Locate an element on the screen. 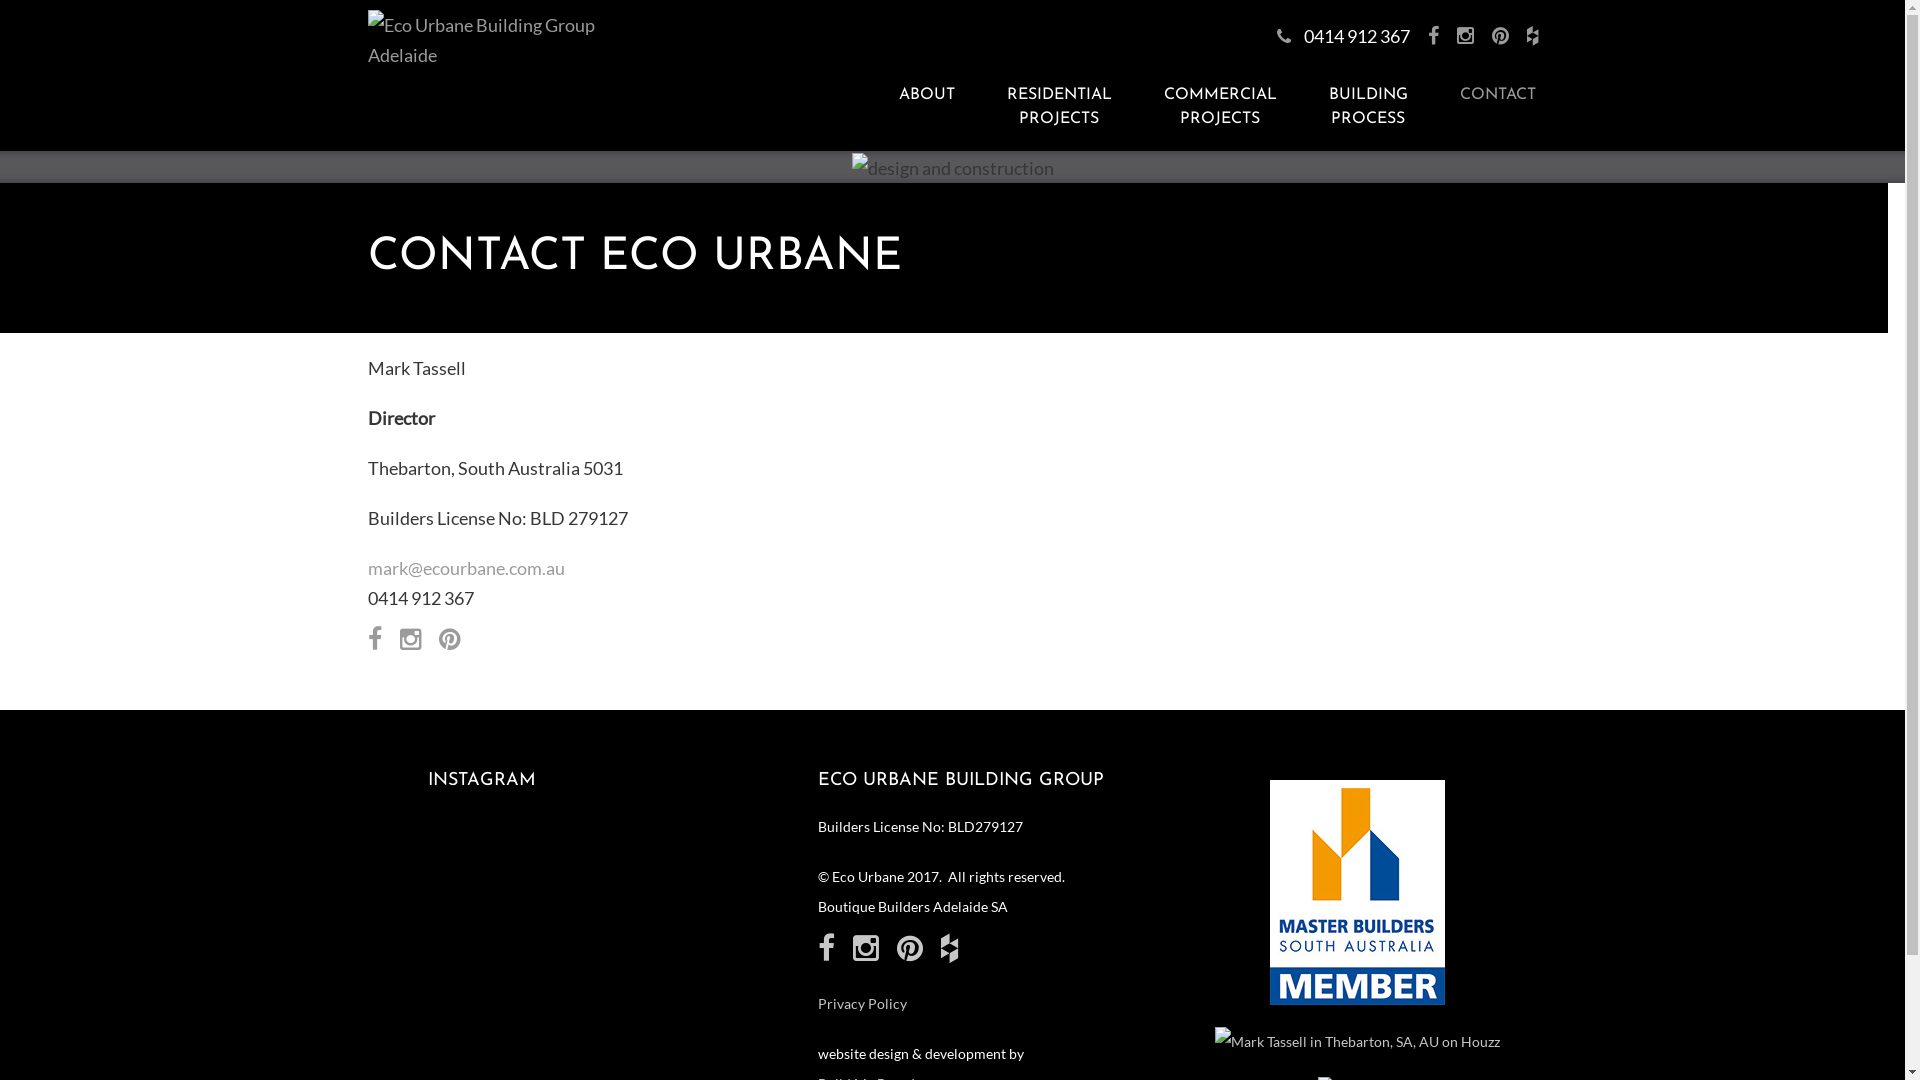 Image resolution: width=1920 pixels, height=1080 pixels. facebook is located at coordinates (375, 638).